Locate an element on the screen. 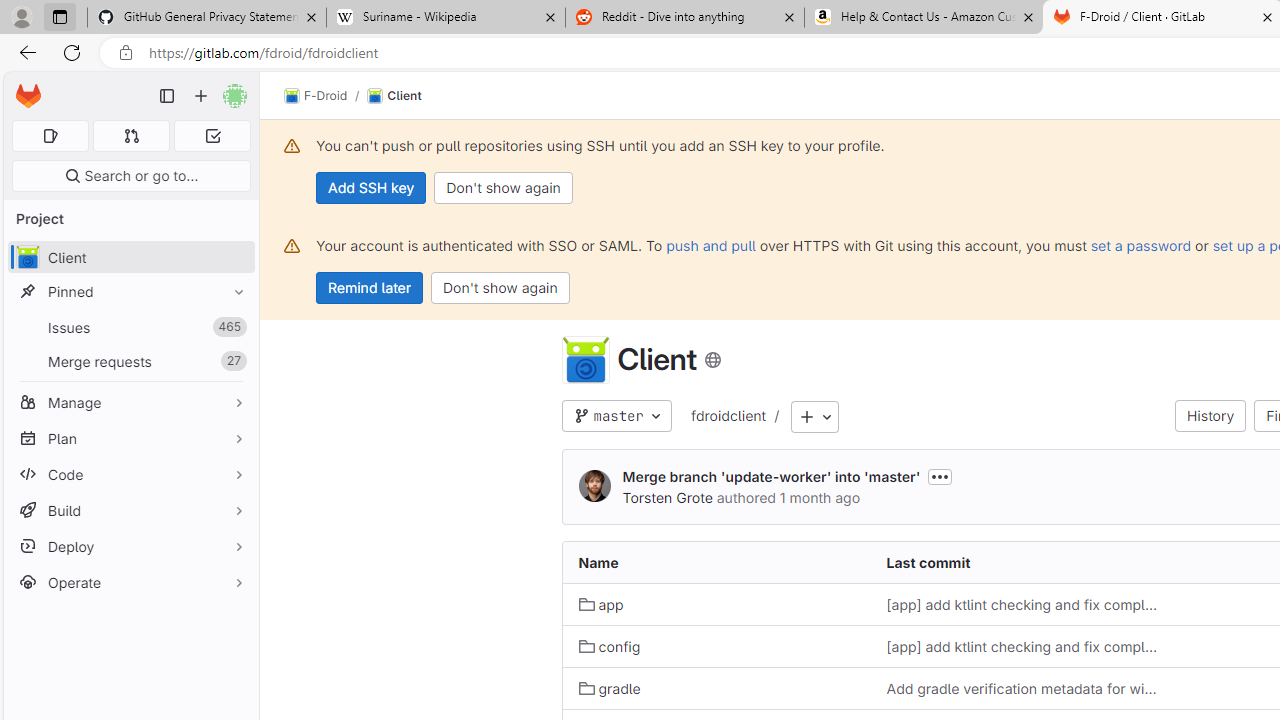  master is located at coordinates (616, 416).